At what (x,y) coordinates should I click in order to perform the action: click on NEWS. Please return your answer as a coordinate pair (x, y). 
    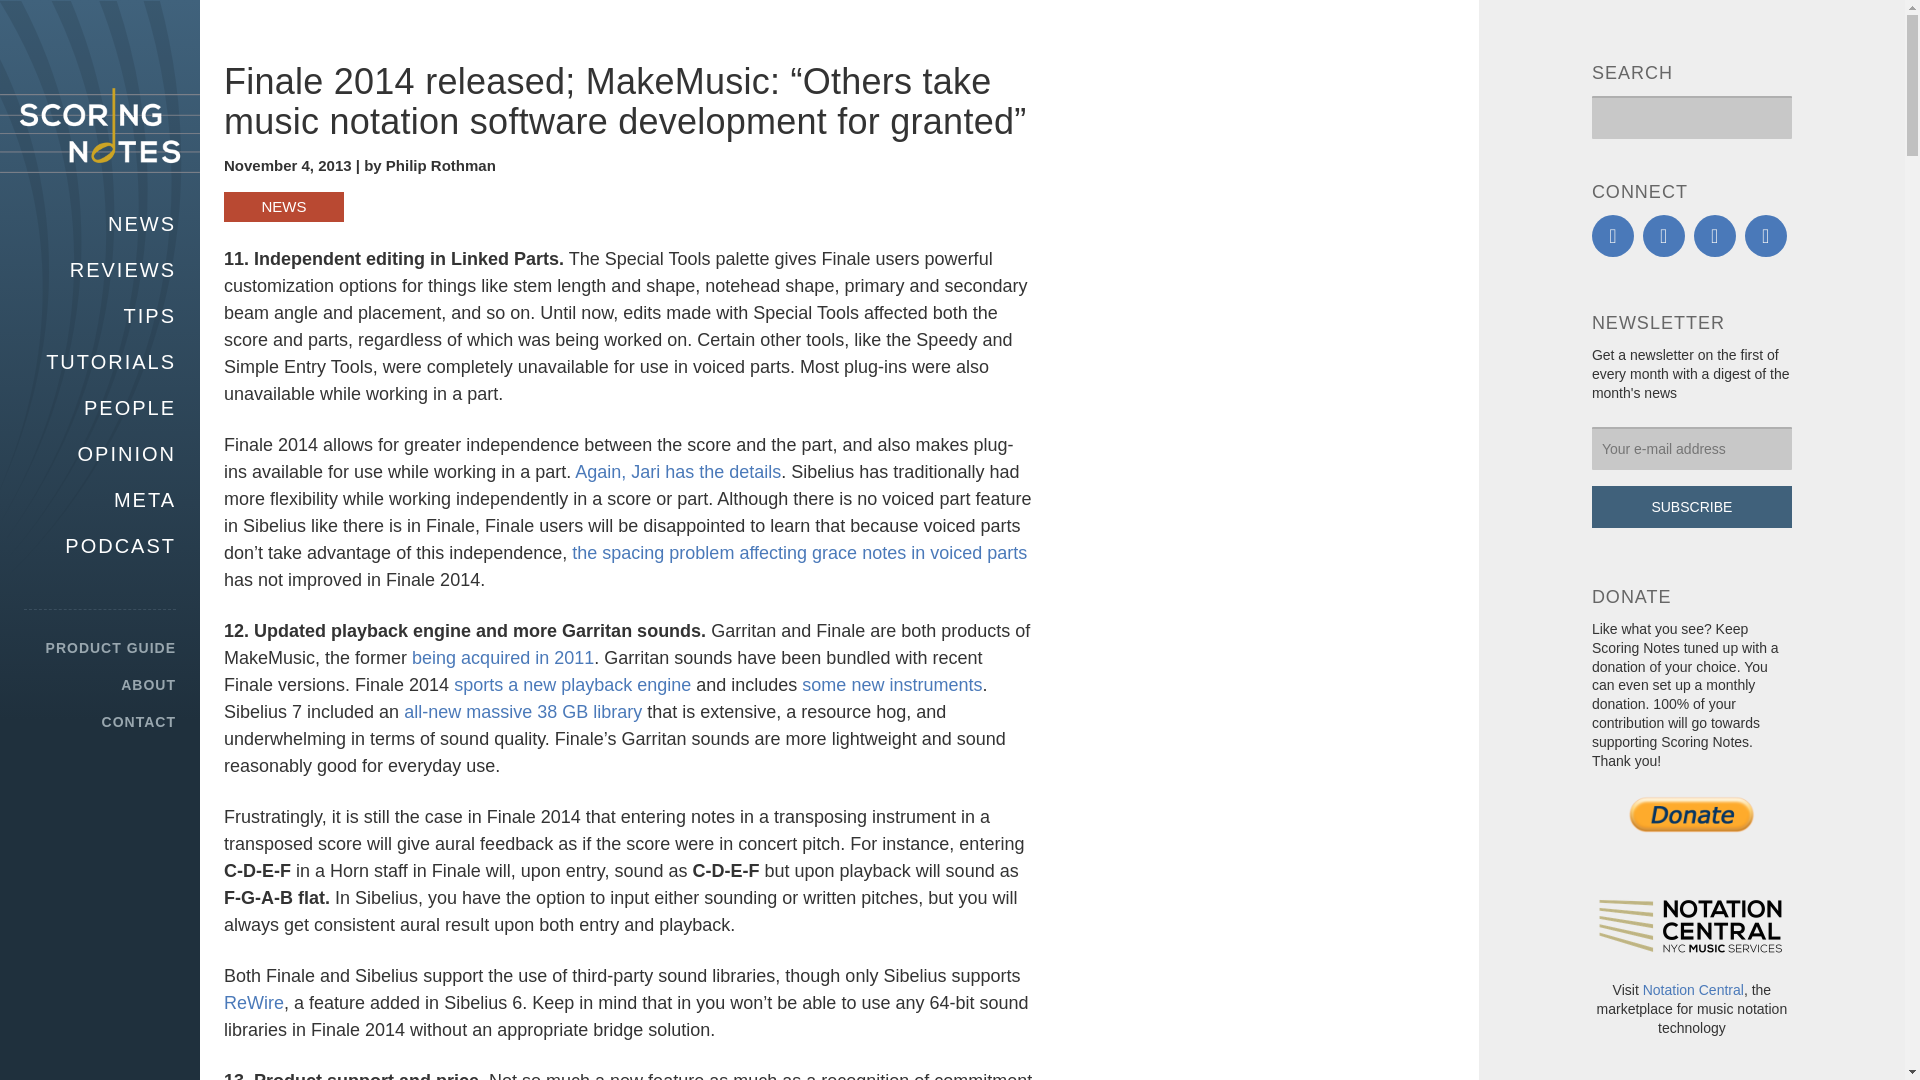
    Looking at the image, I should click on (100, 224).